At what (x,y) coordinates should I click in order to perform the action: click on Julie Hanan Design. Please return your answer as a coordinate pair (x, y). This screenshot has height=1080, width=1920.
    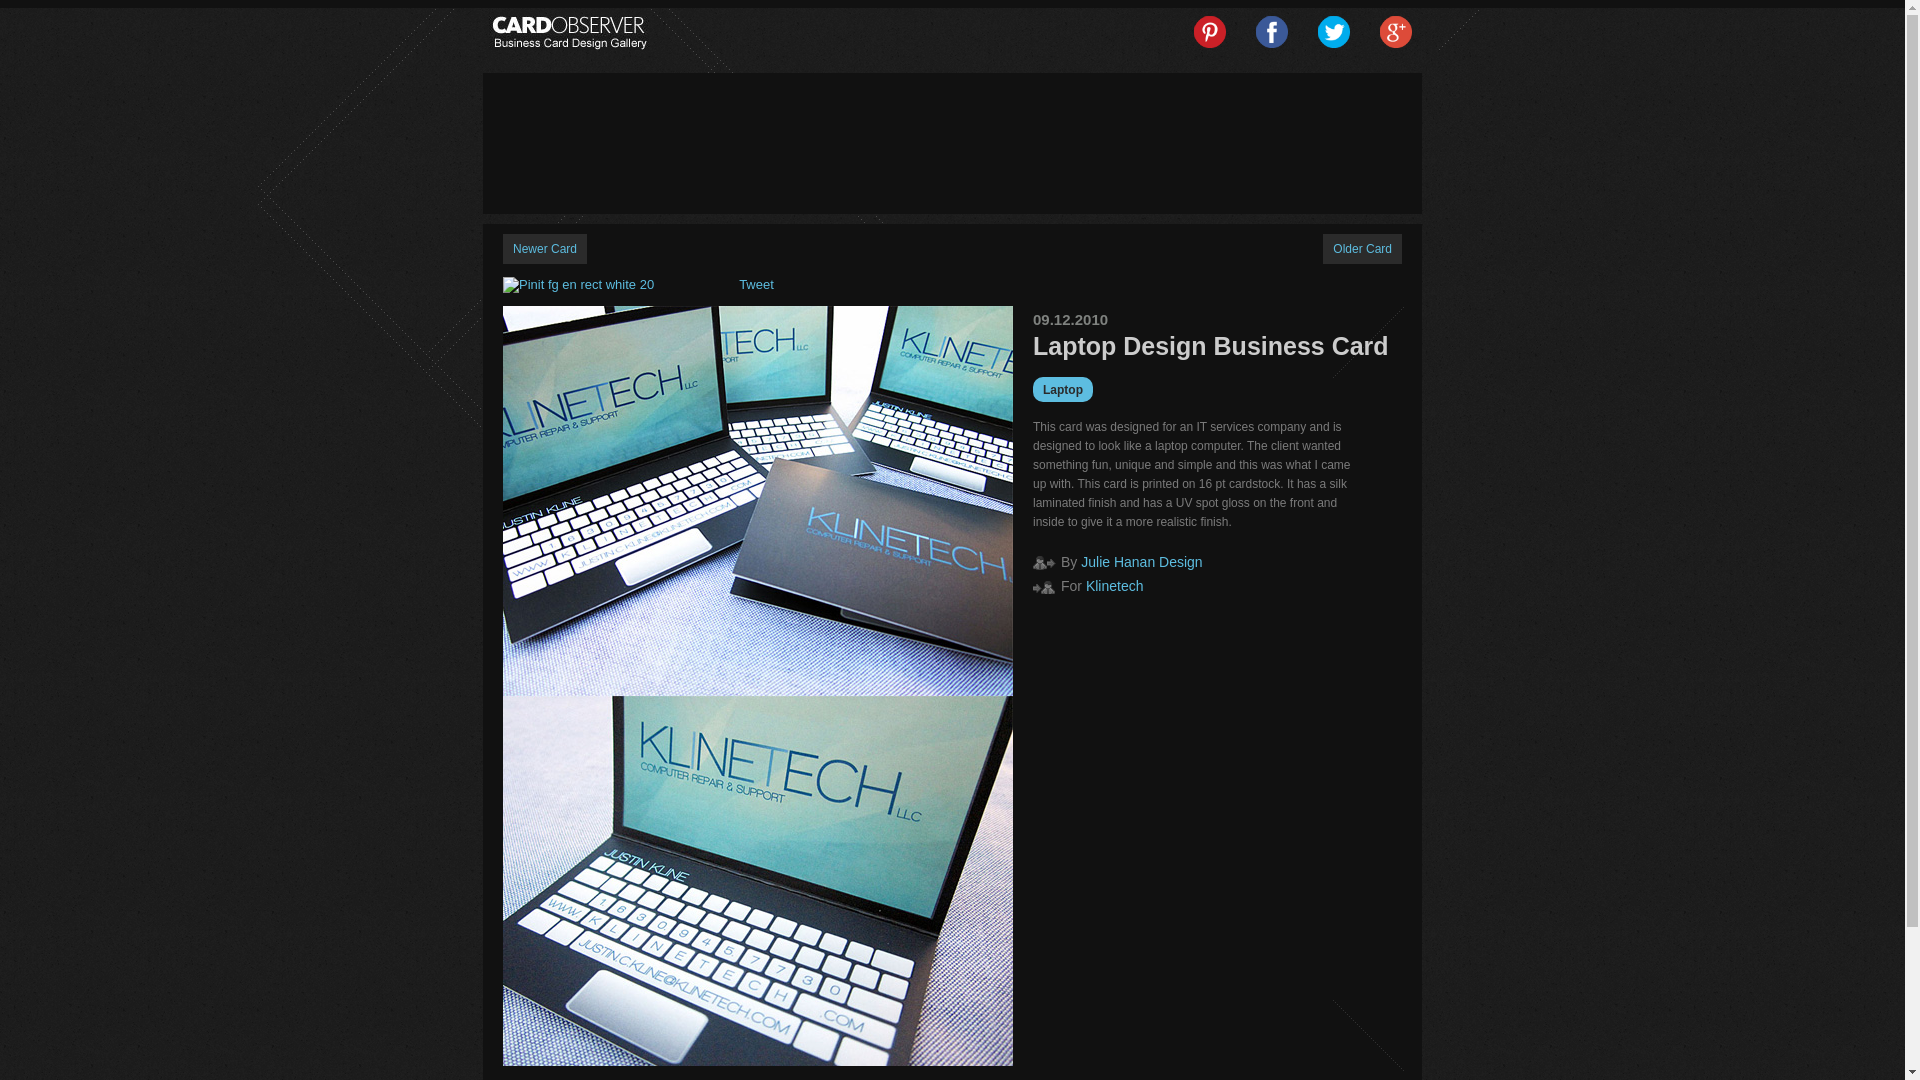
    Looking at the image, I should click on (1140, 562).